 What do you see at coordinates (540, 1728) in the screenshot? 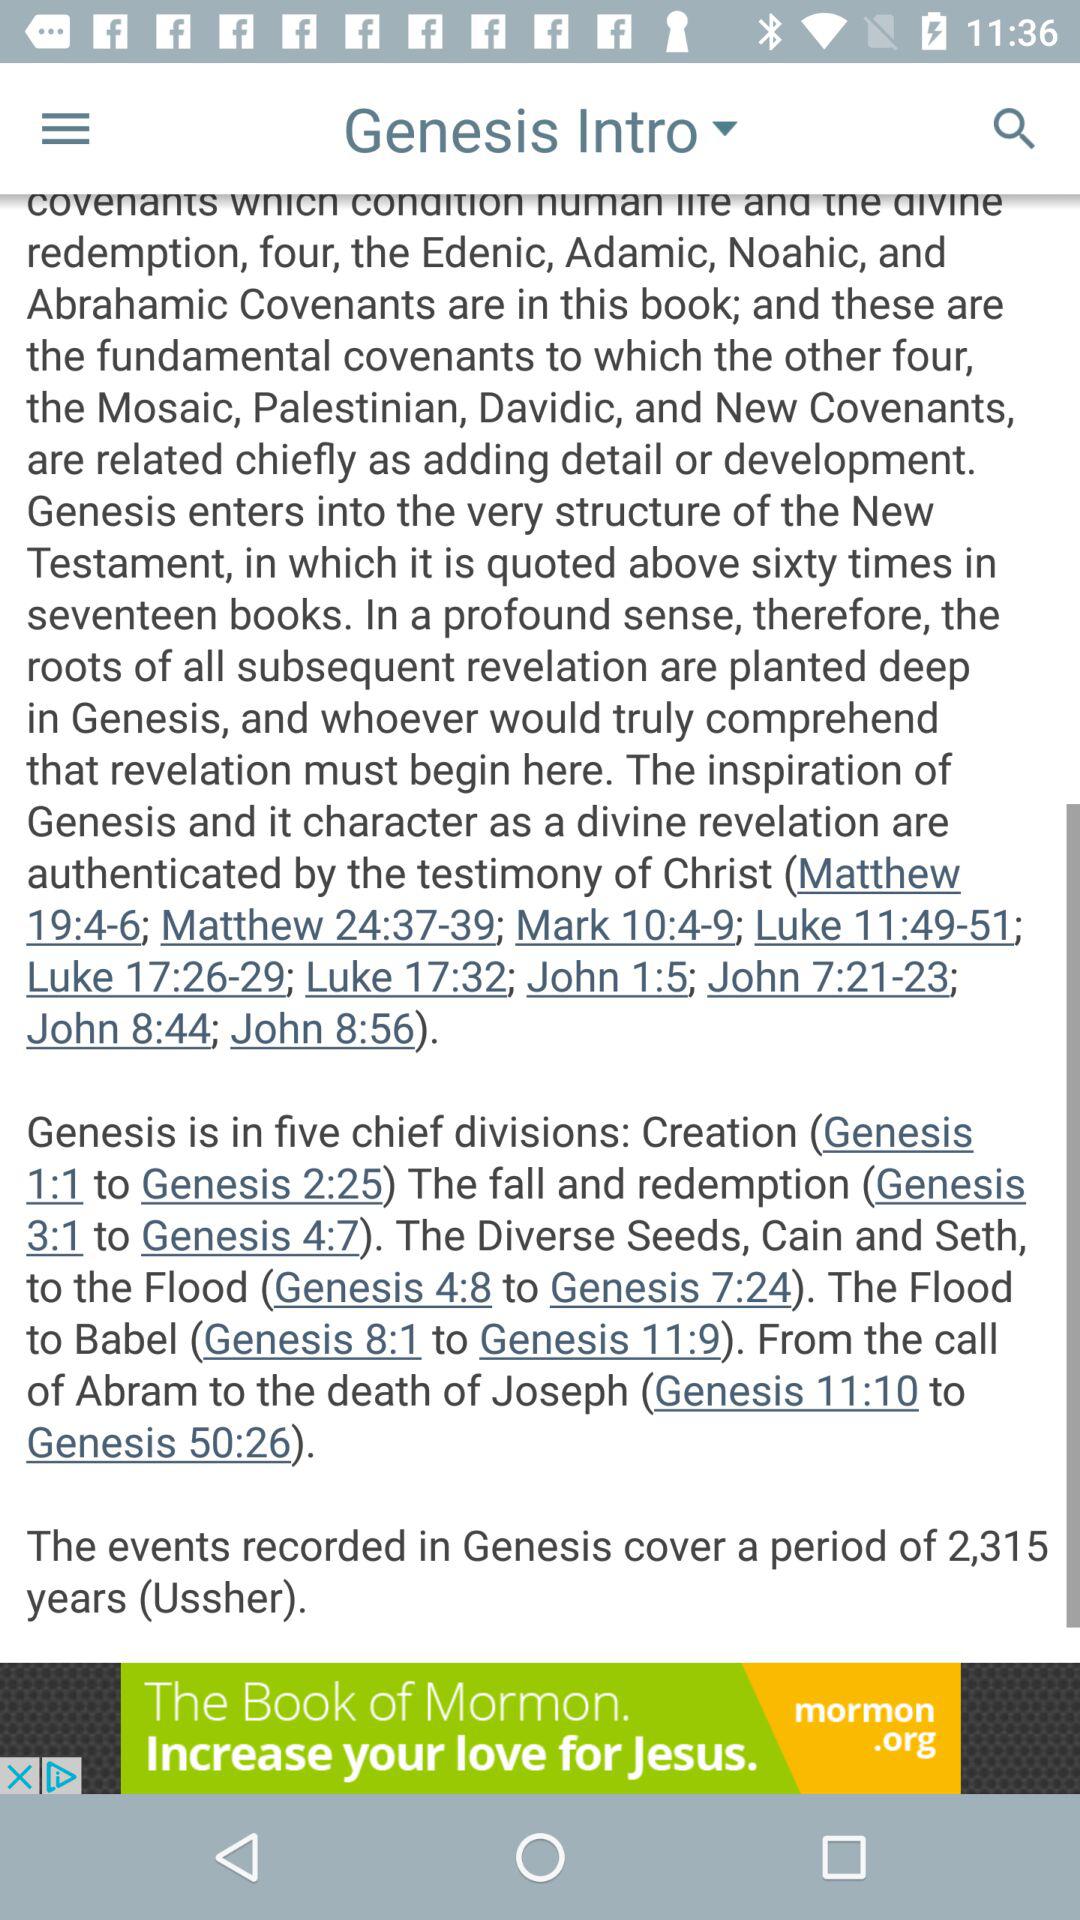
I see `go to the advertised site` at bounding box center [540, 1728].